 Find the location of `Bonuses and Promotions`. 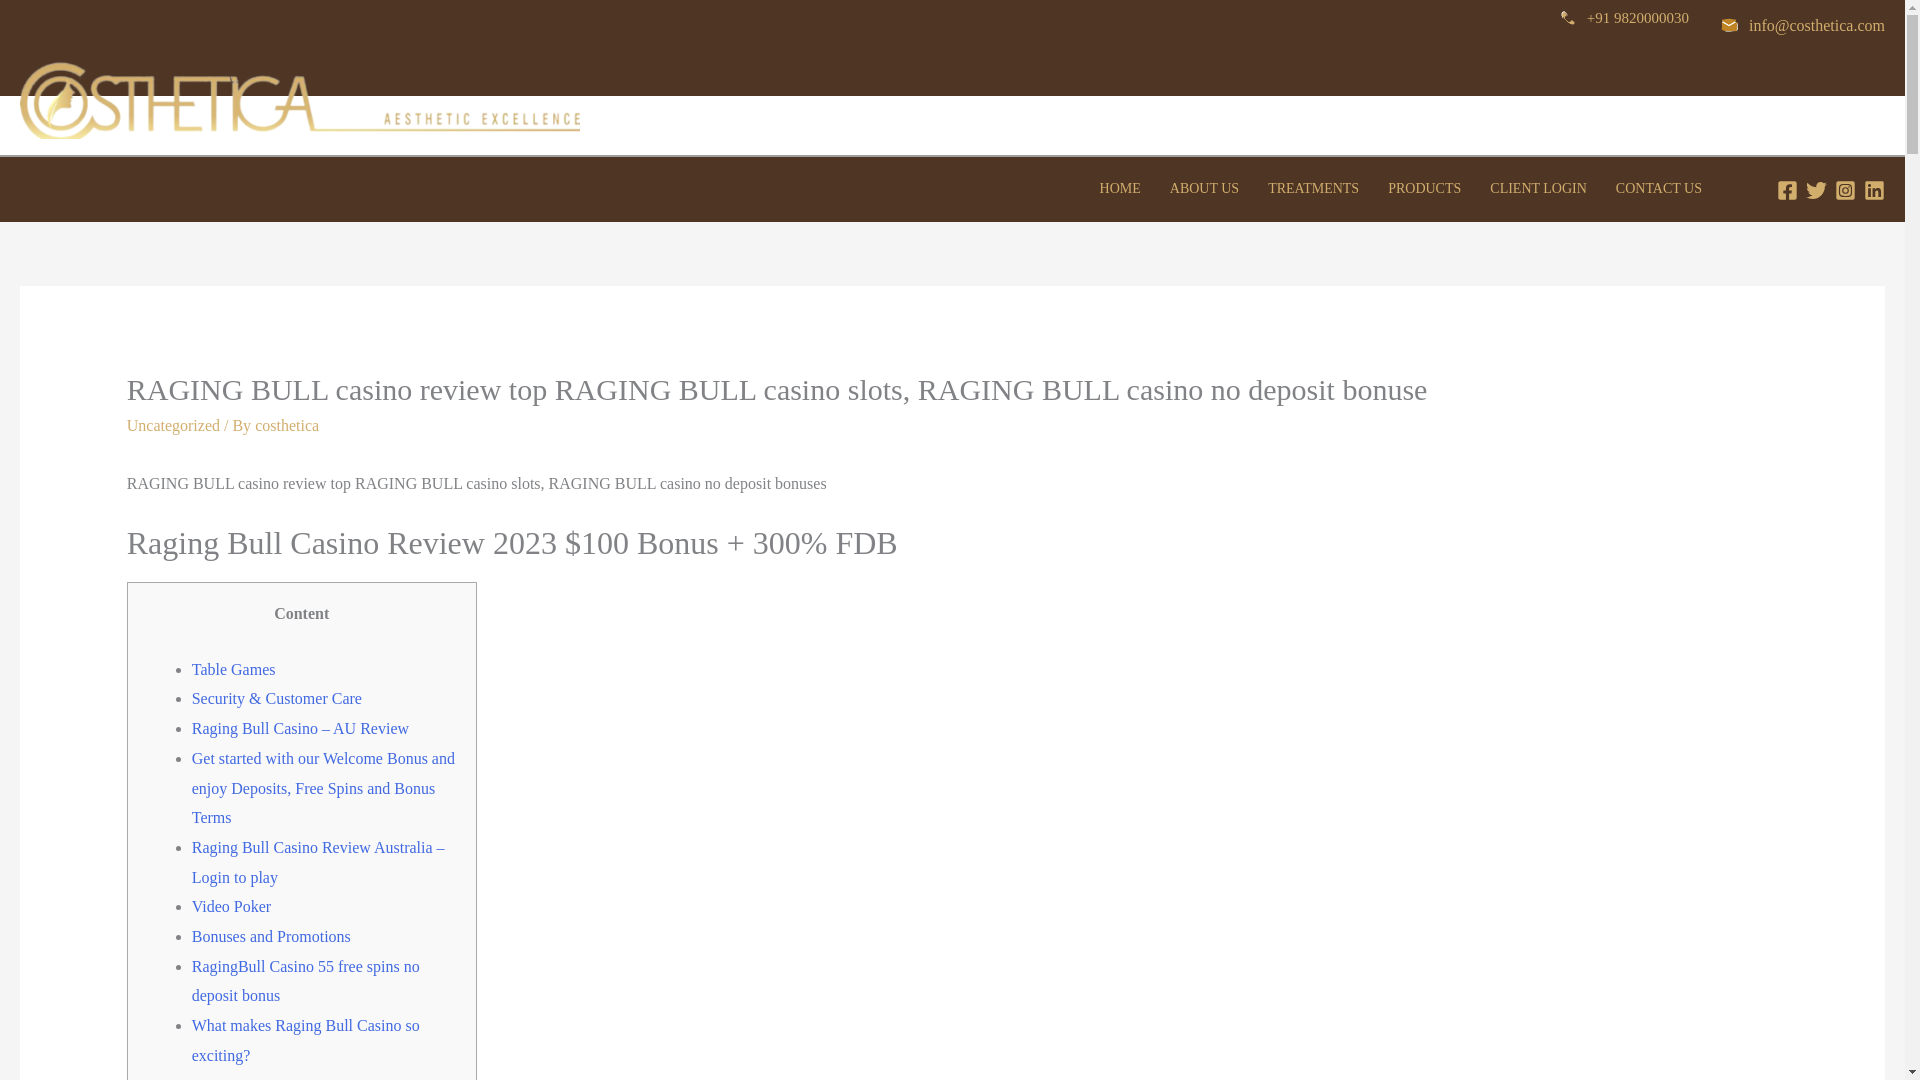

Bonuses and Promotions is located at coordinates (272, 936).